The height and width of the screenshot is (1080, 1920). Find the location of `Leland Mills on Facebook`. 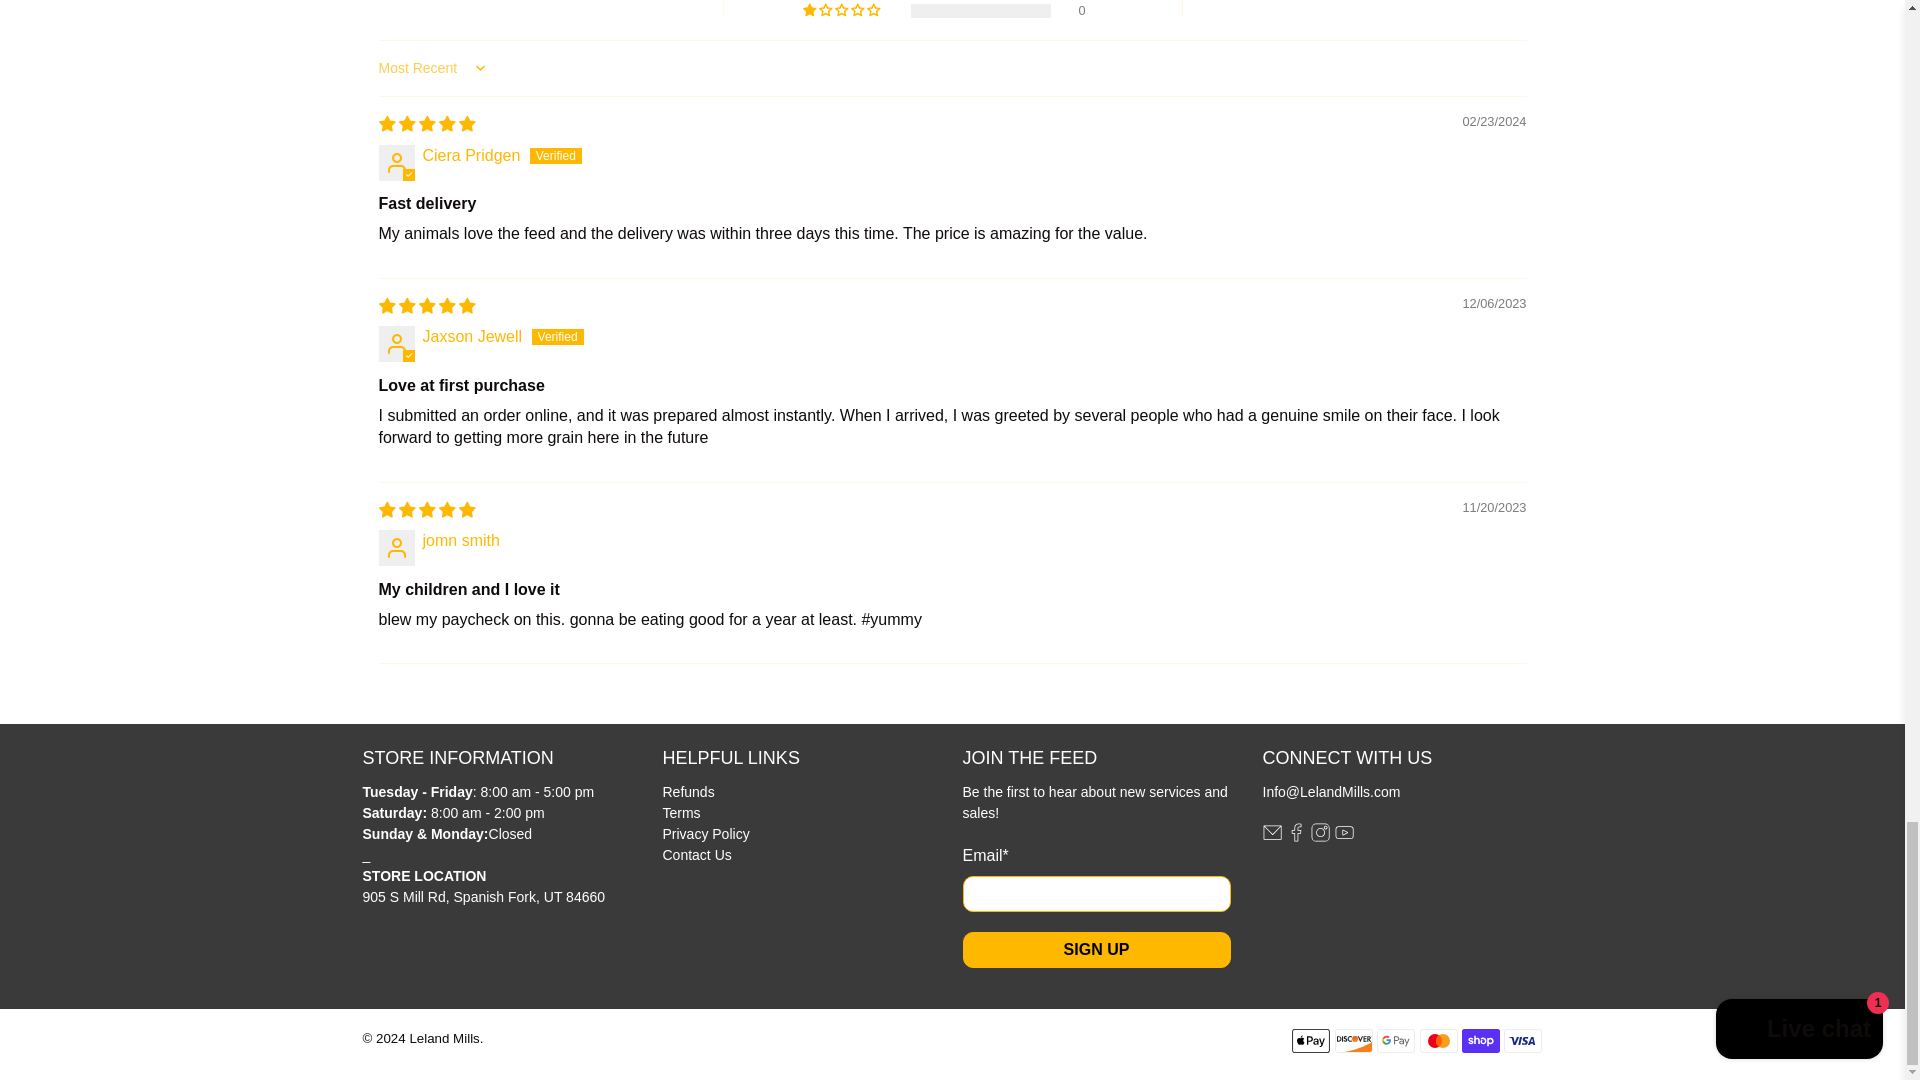

Leland Mills on Facebook is located at coordinates (1296, 838).